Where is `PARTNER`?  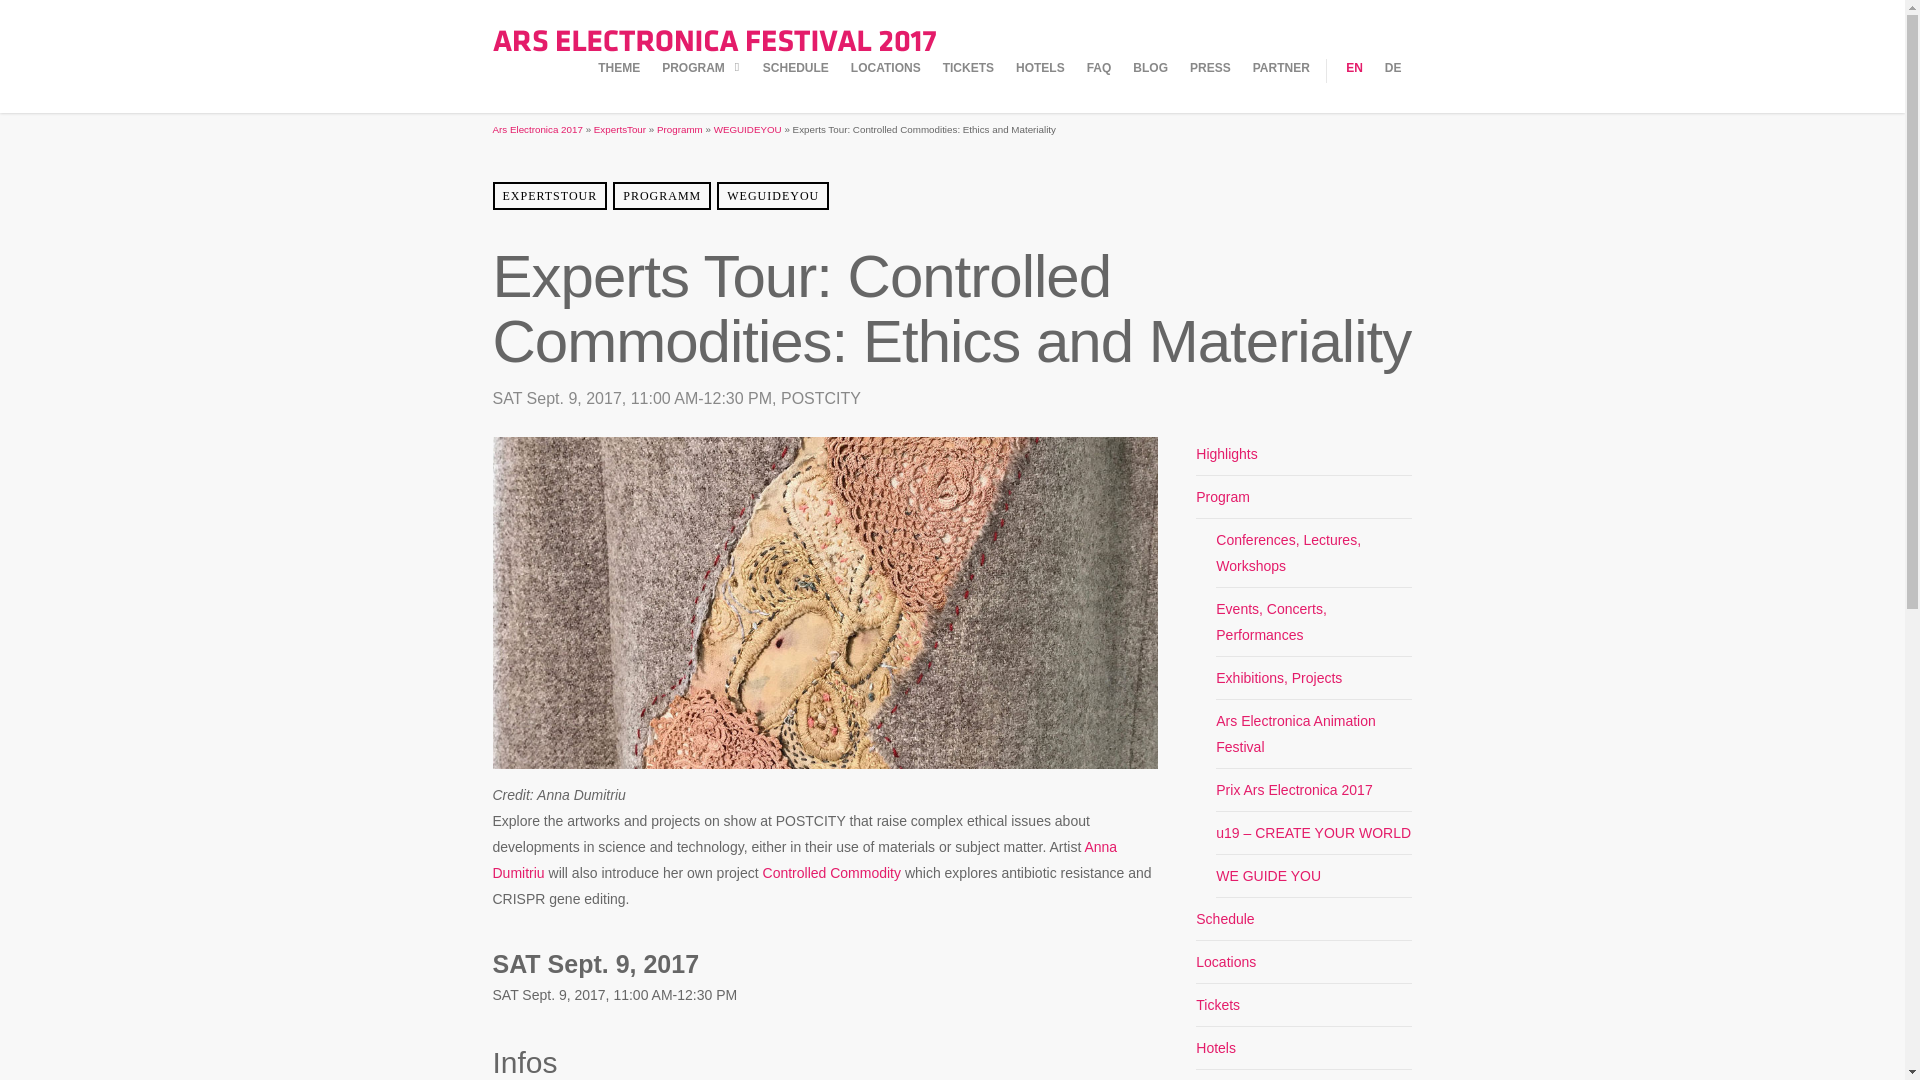
PARTNER is located at coordinates (1281, 86).